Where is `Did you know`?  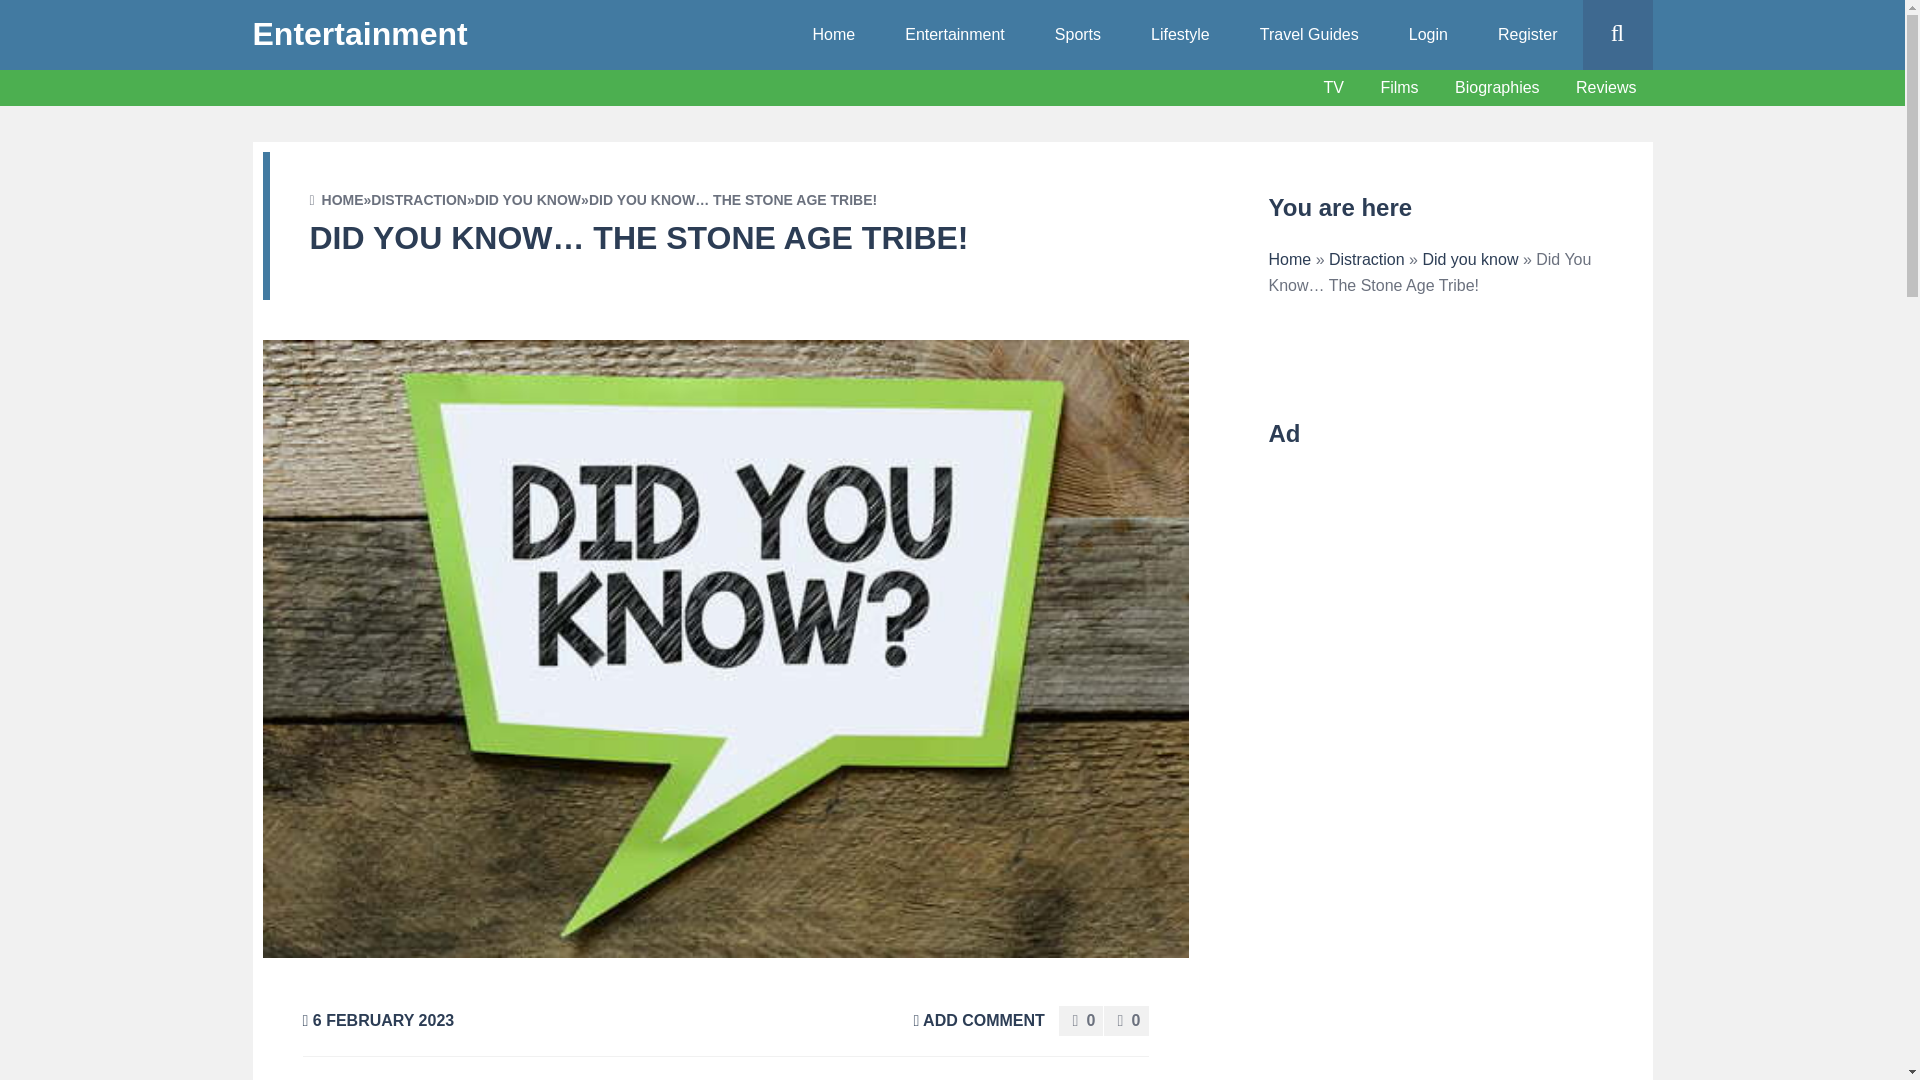 Did you know is located at coordinates (528, 200).